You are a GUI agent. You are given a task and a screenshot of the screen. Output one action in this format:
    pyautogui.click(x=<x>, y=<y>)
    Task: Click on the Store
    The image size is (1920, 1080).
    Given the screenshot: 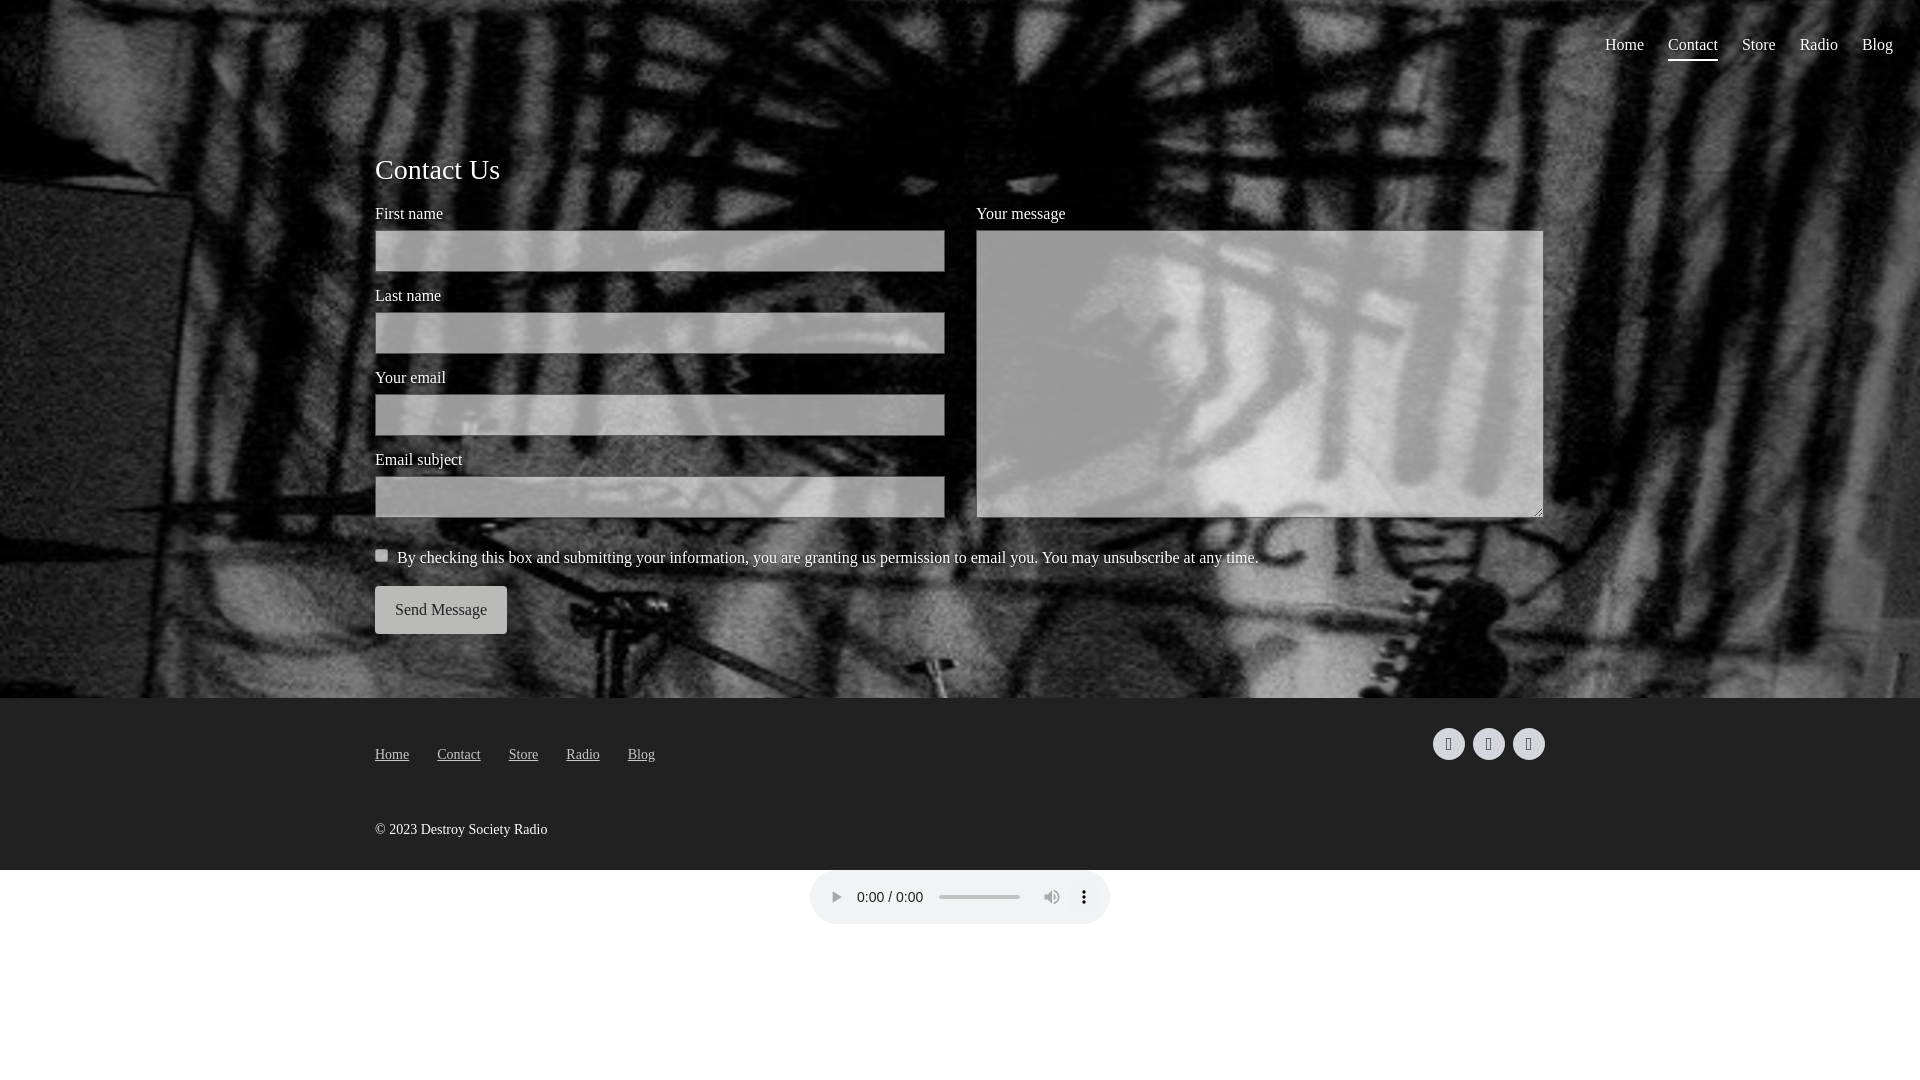 What is the action you would take?
    pyautogui.click(x=1758, y=44)
    